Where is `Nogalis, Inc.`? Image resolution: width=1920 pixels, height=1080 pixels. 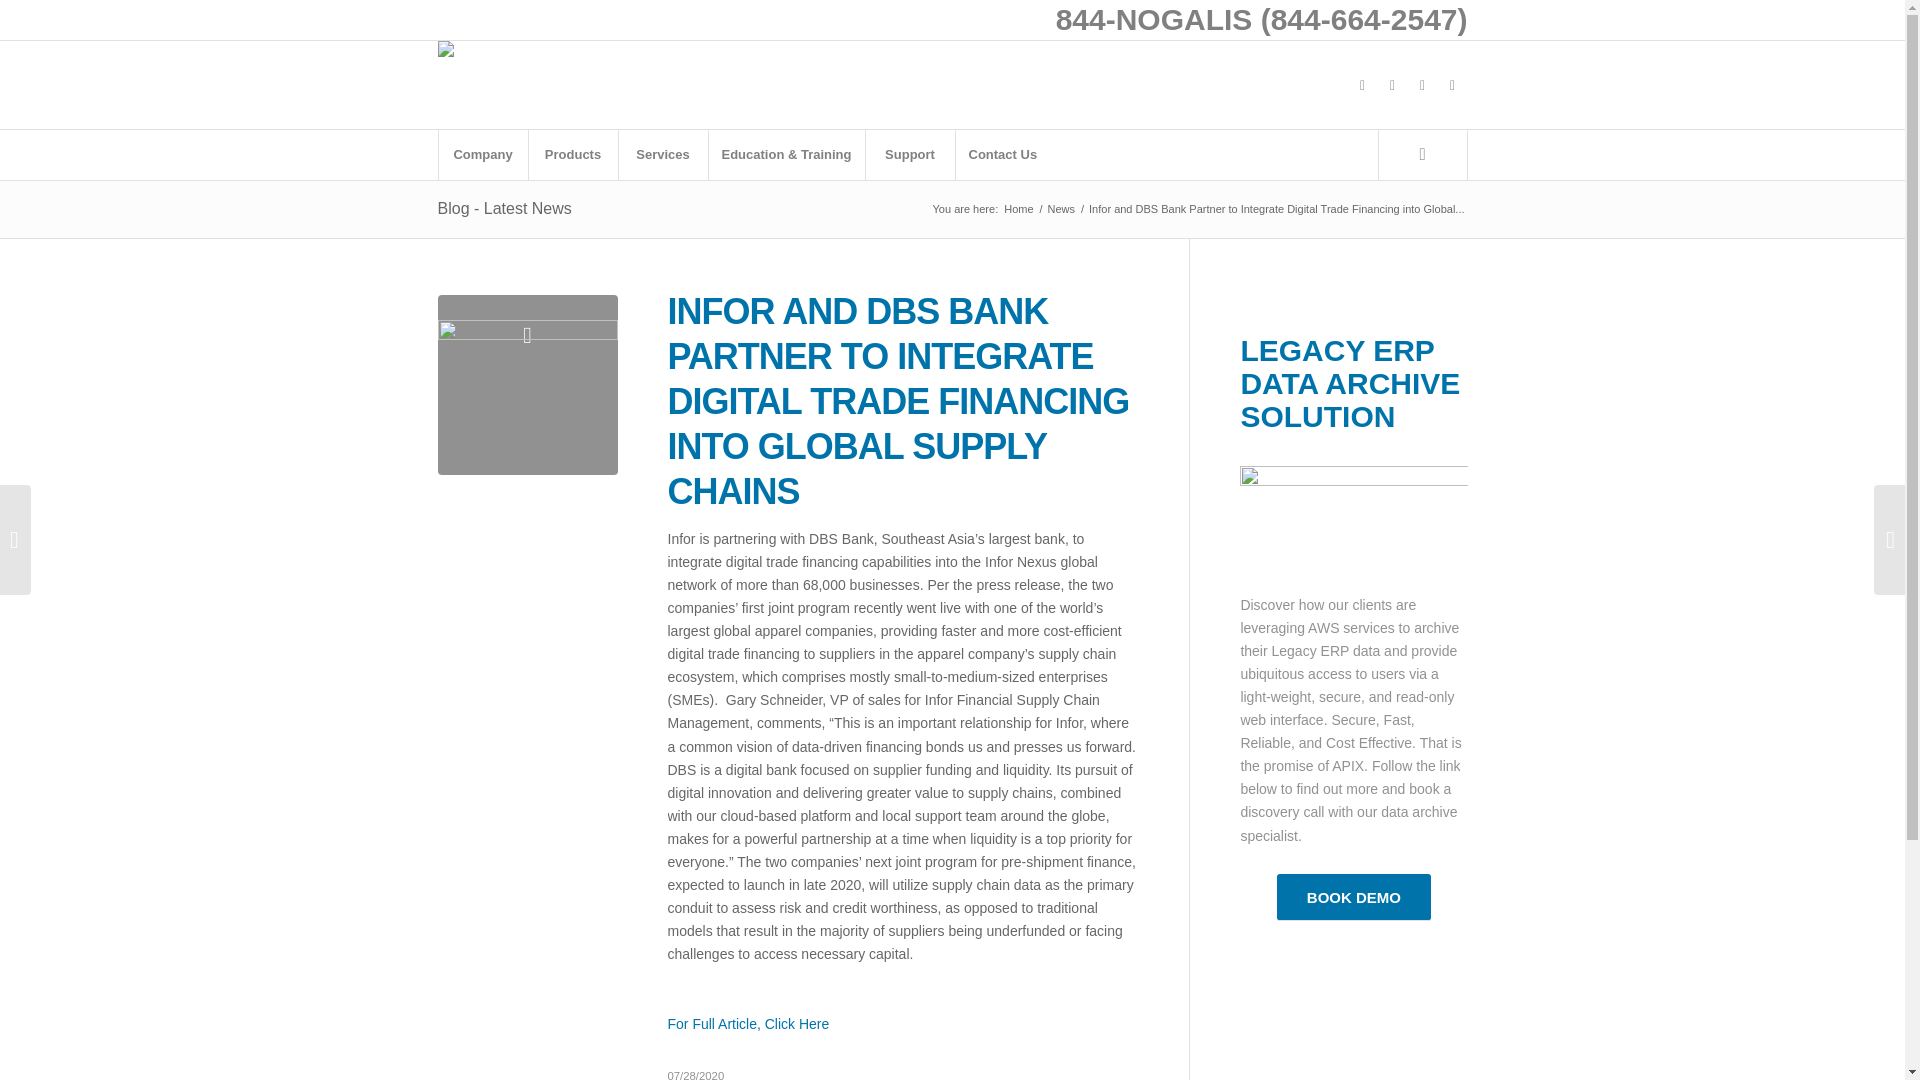
Nogalis, Inc. is located at coordinates (1018, 209).